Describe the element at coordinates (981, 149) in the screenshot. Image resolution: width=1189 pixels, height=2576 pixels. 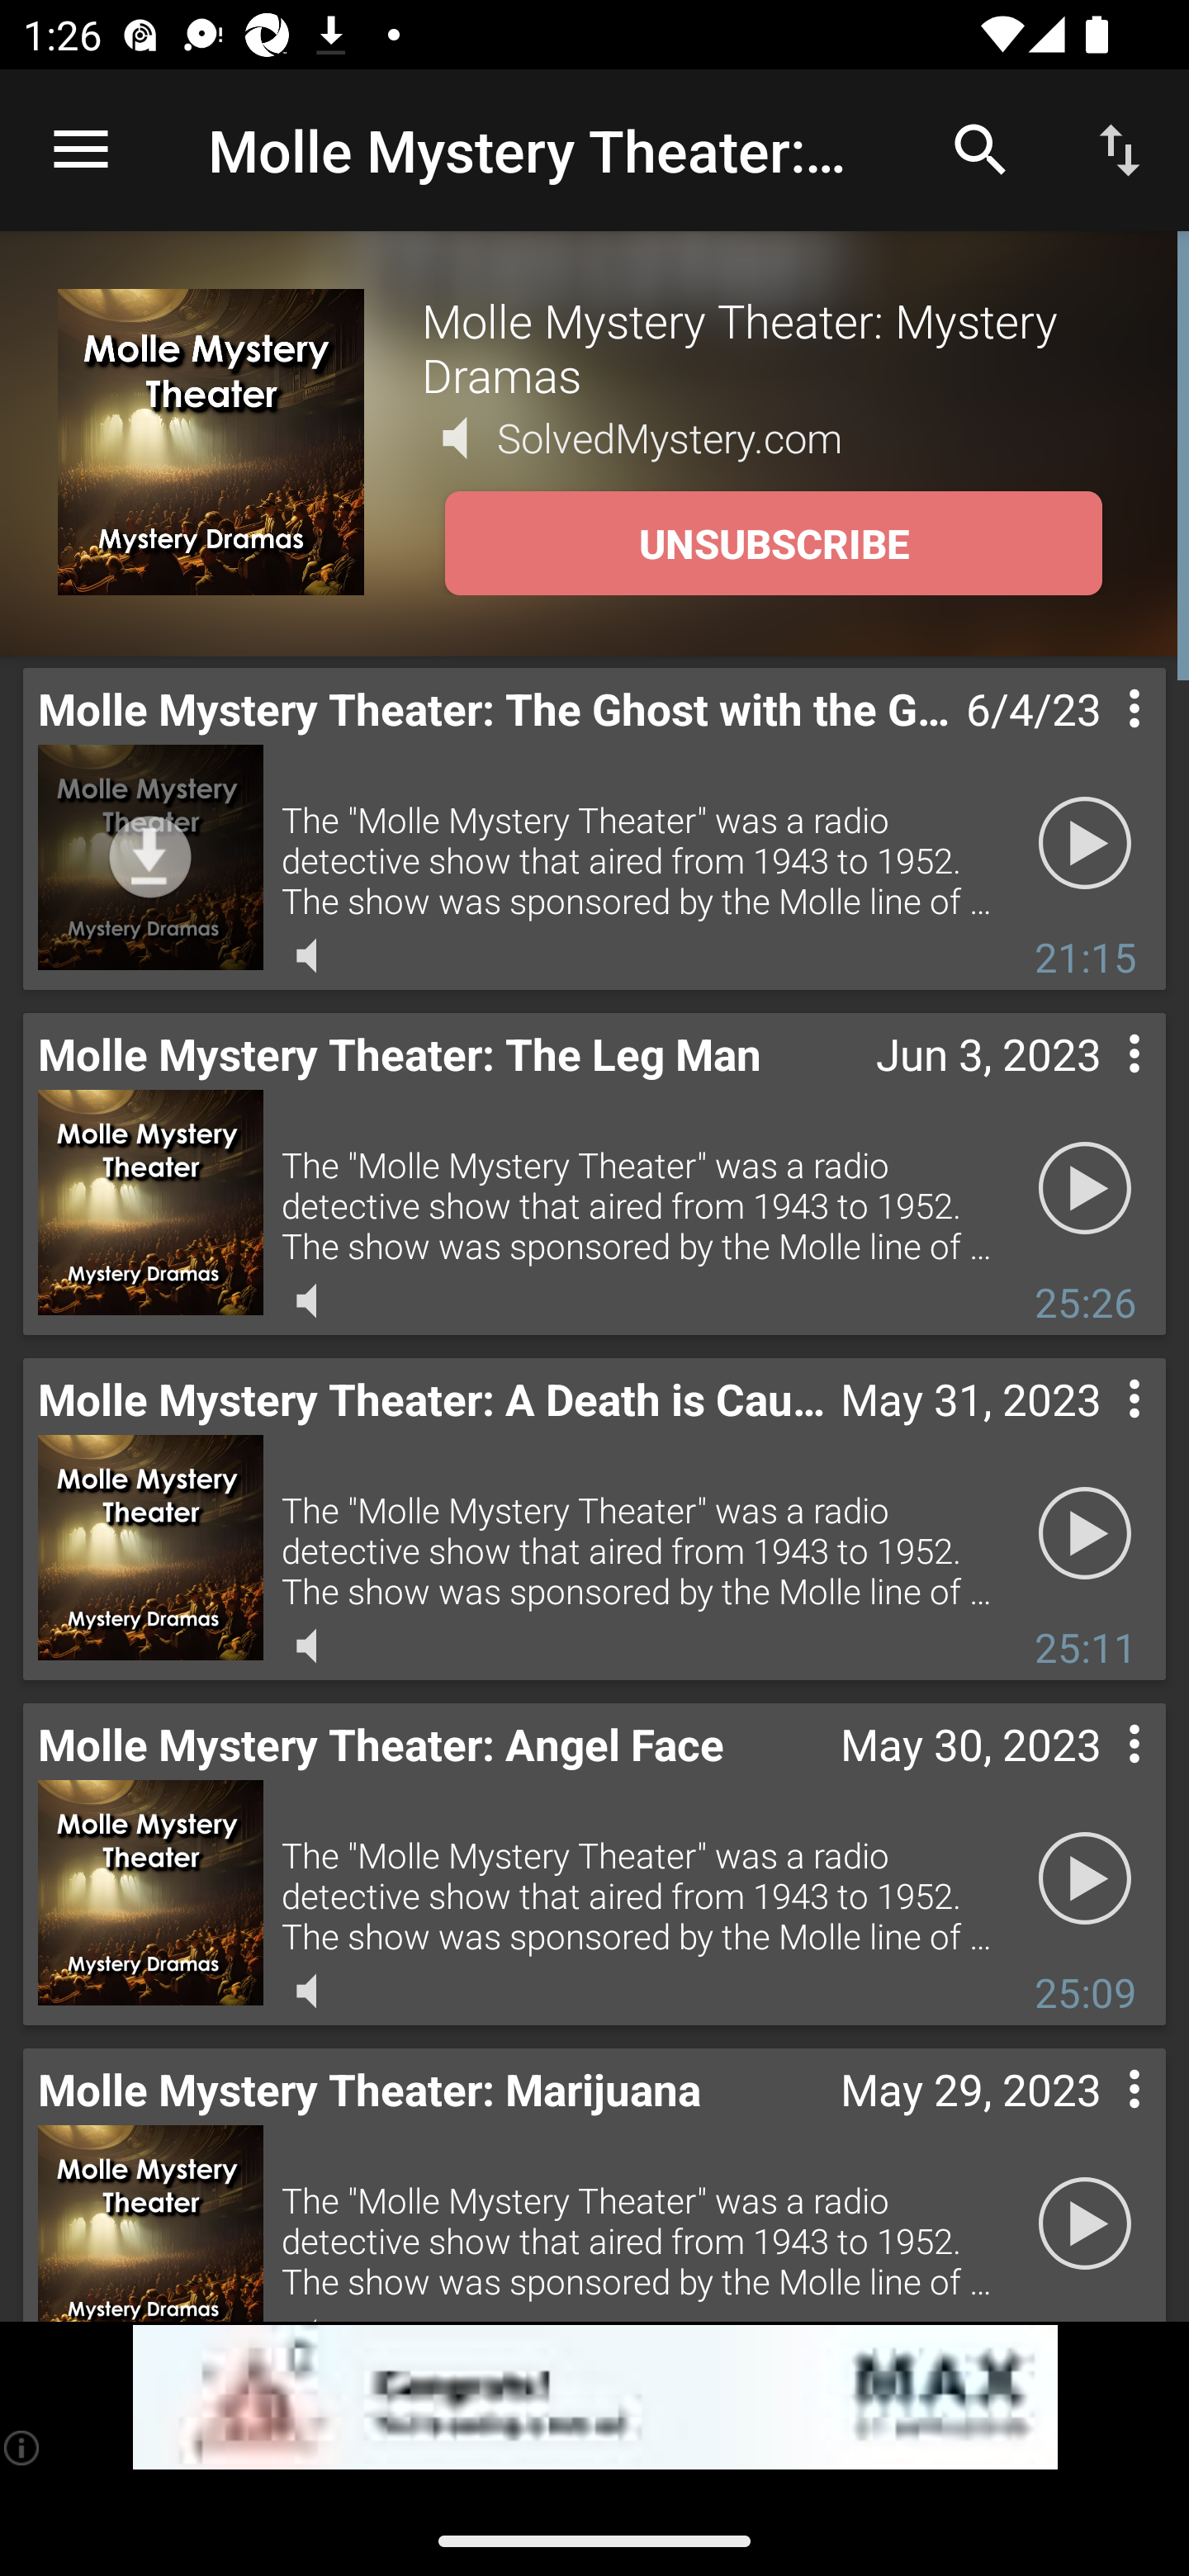
I see `Search` at that location.